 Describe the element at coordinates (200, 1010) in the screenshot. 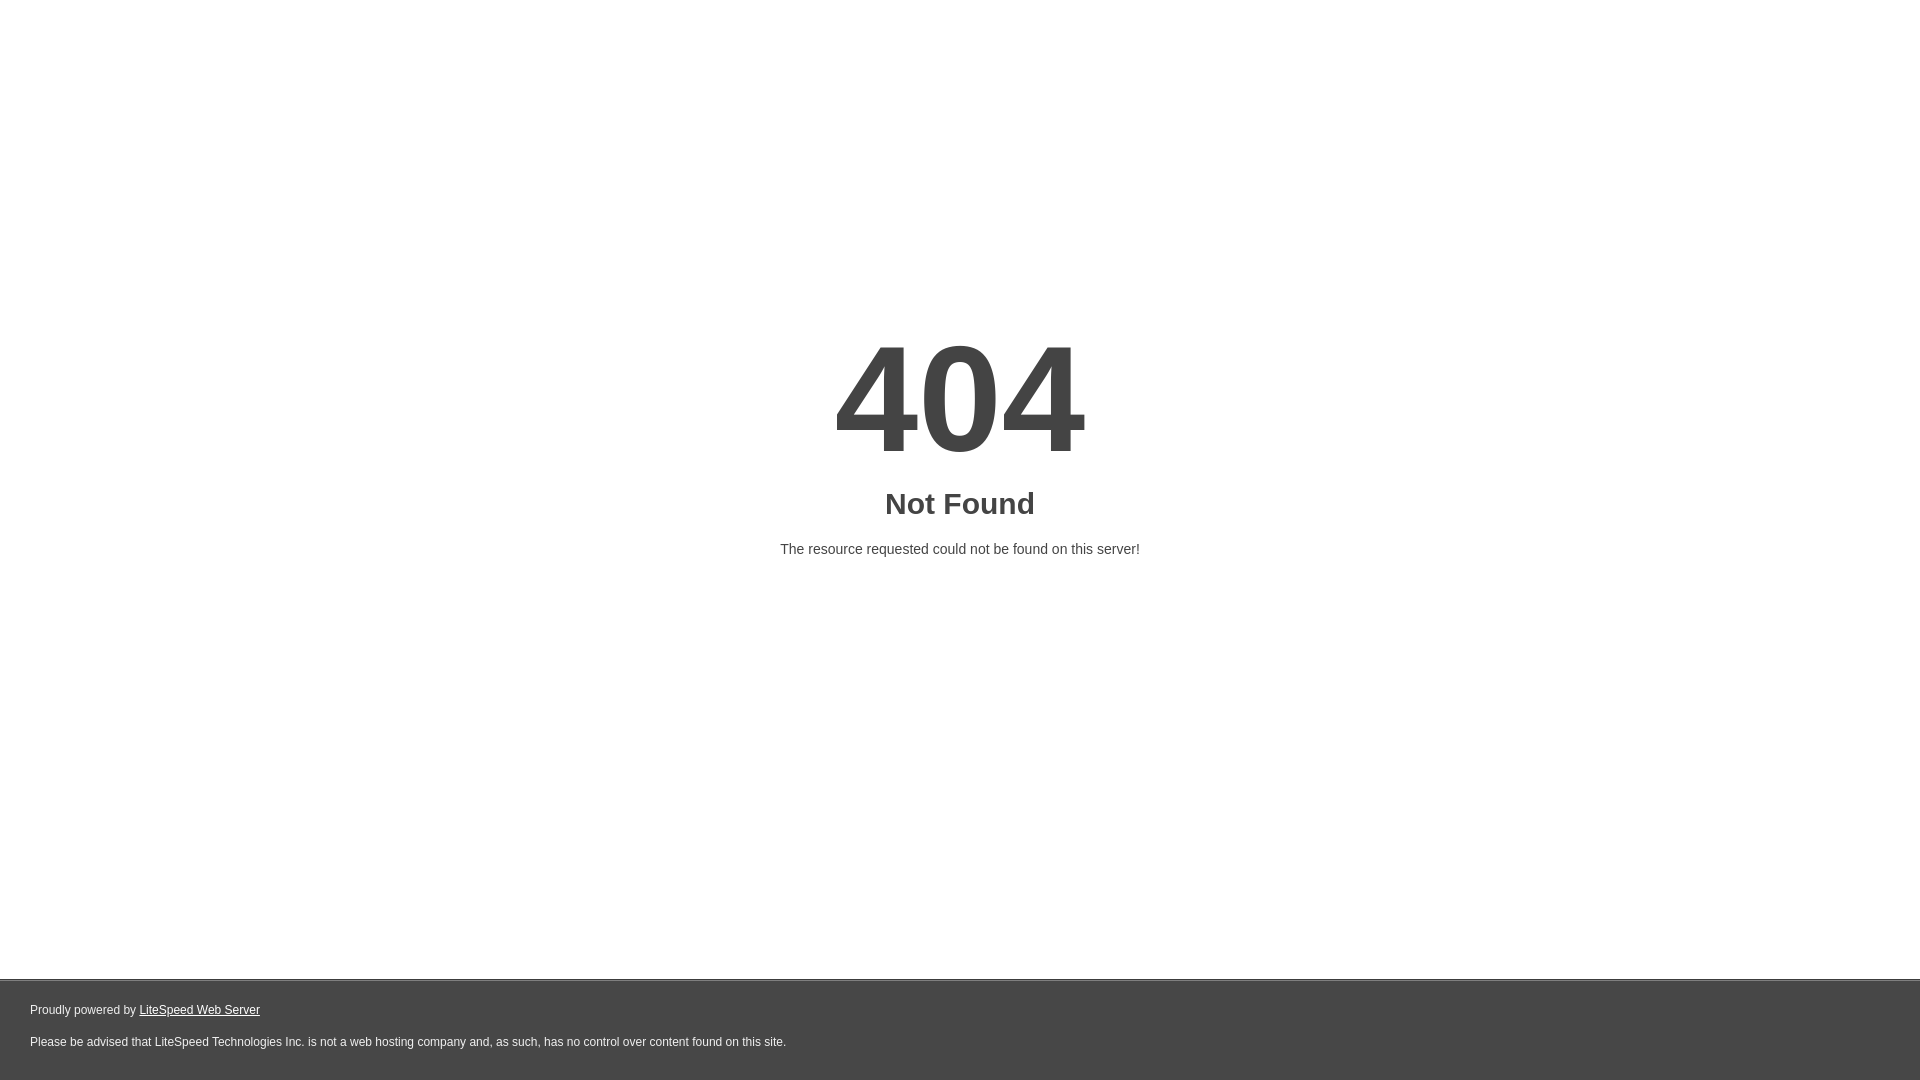

I see `LiteSpeed Web Server` at that location.